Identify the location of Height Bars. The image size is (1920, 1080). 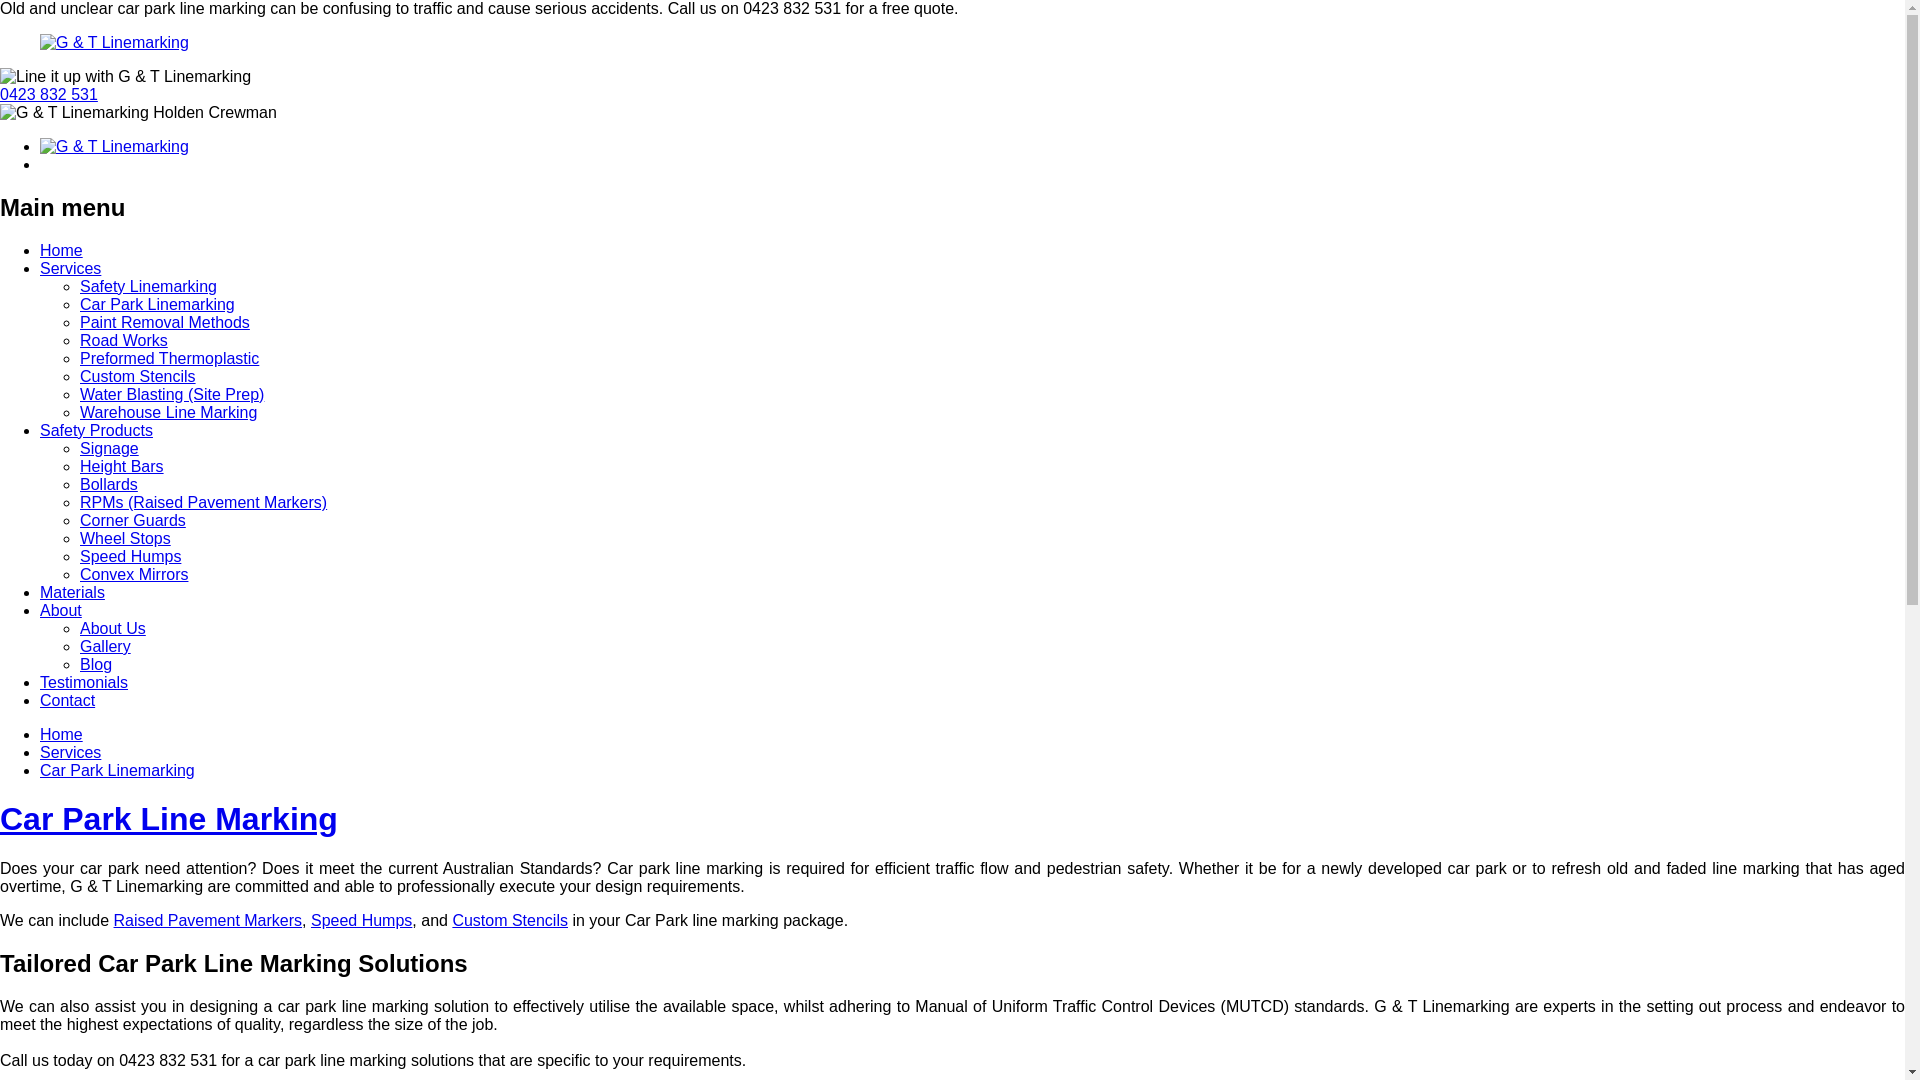
(122, 466).